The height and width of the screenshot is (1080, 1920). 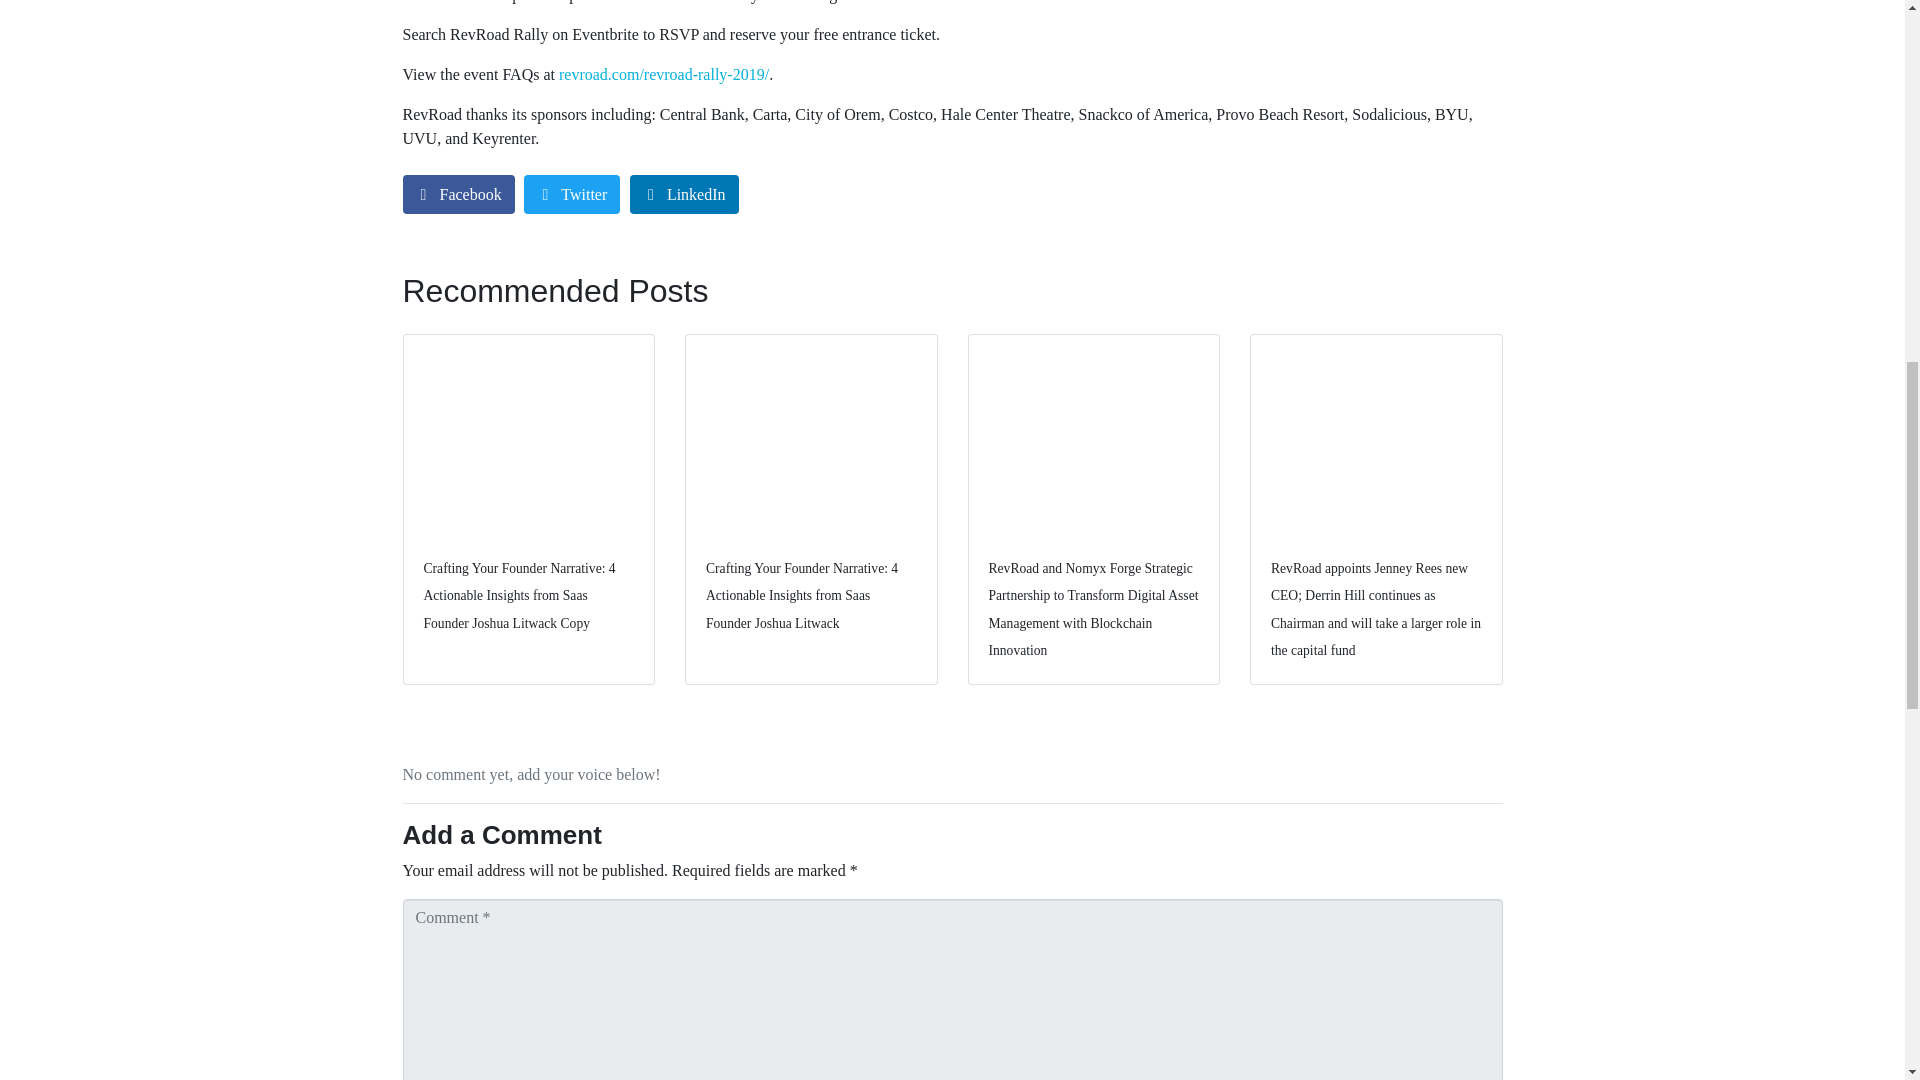 What do you see at coordinates (572, 194) in the screenshot?
I see `Twitter` at bounding box center [572, 194].